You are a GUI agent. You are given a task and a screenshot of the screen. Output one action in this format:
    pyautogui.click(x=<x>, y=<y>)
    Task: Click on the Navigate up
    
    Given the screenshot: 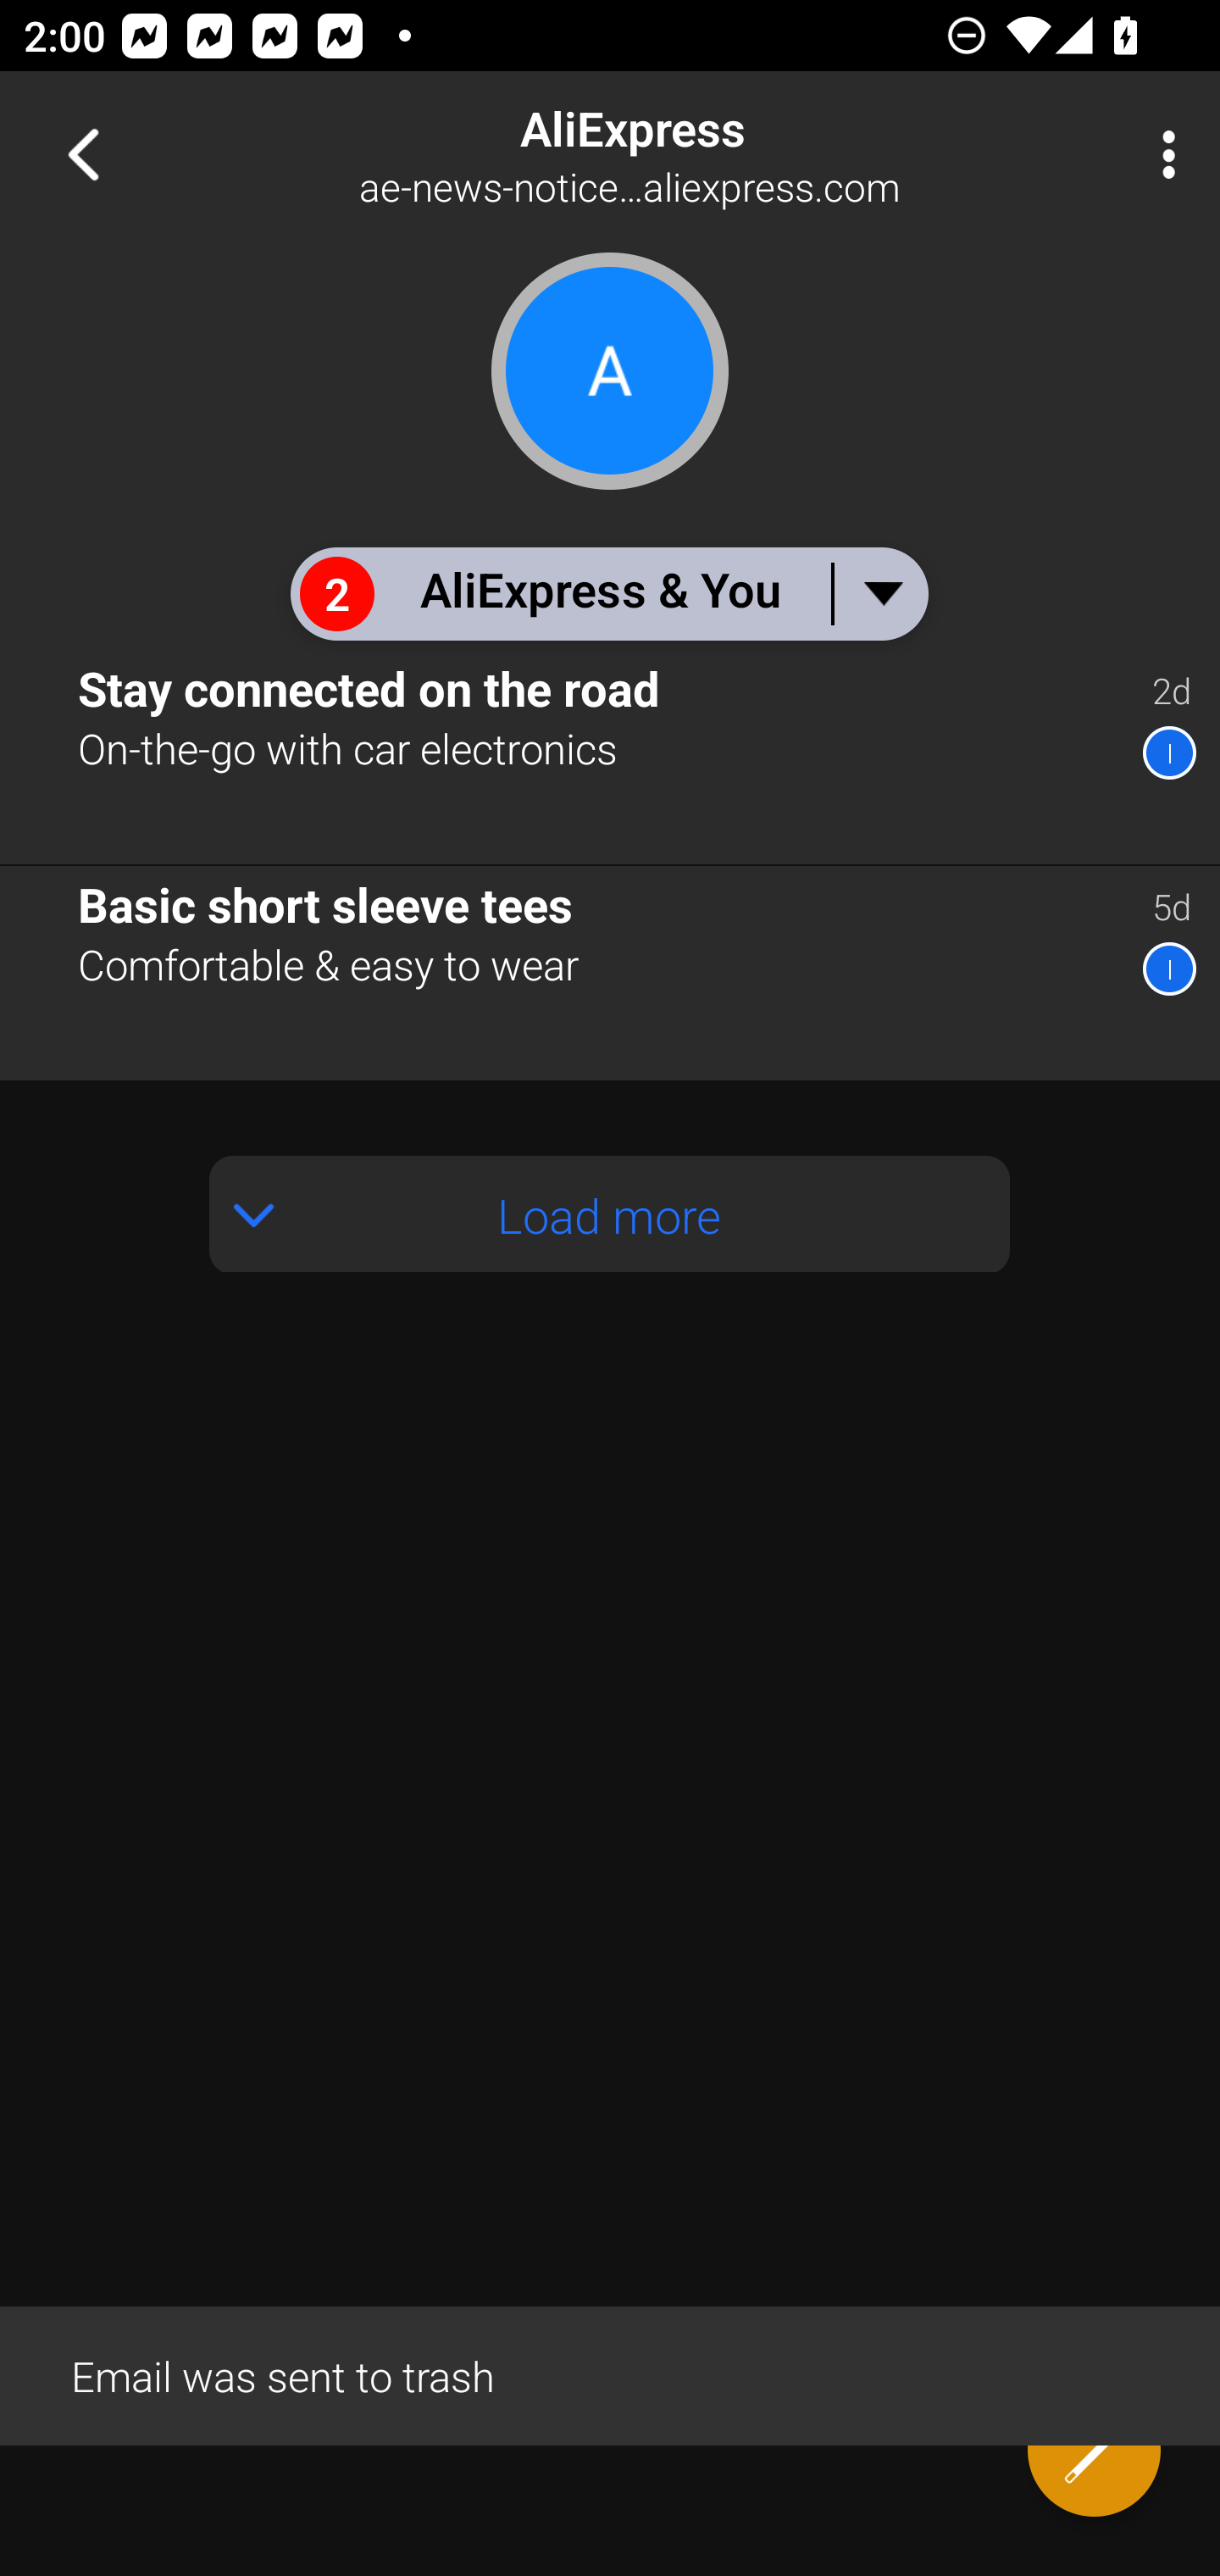 What is the action you would take?
    pyautogui.click(x=83, y=154)
    